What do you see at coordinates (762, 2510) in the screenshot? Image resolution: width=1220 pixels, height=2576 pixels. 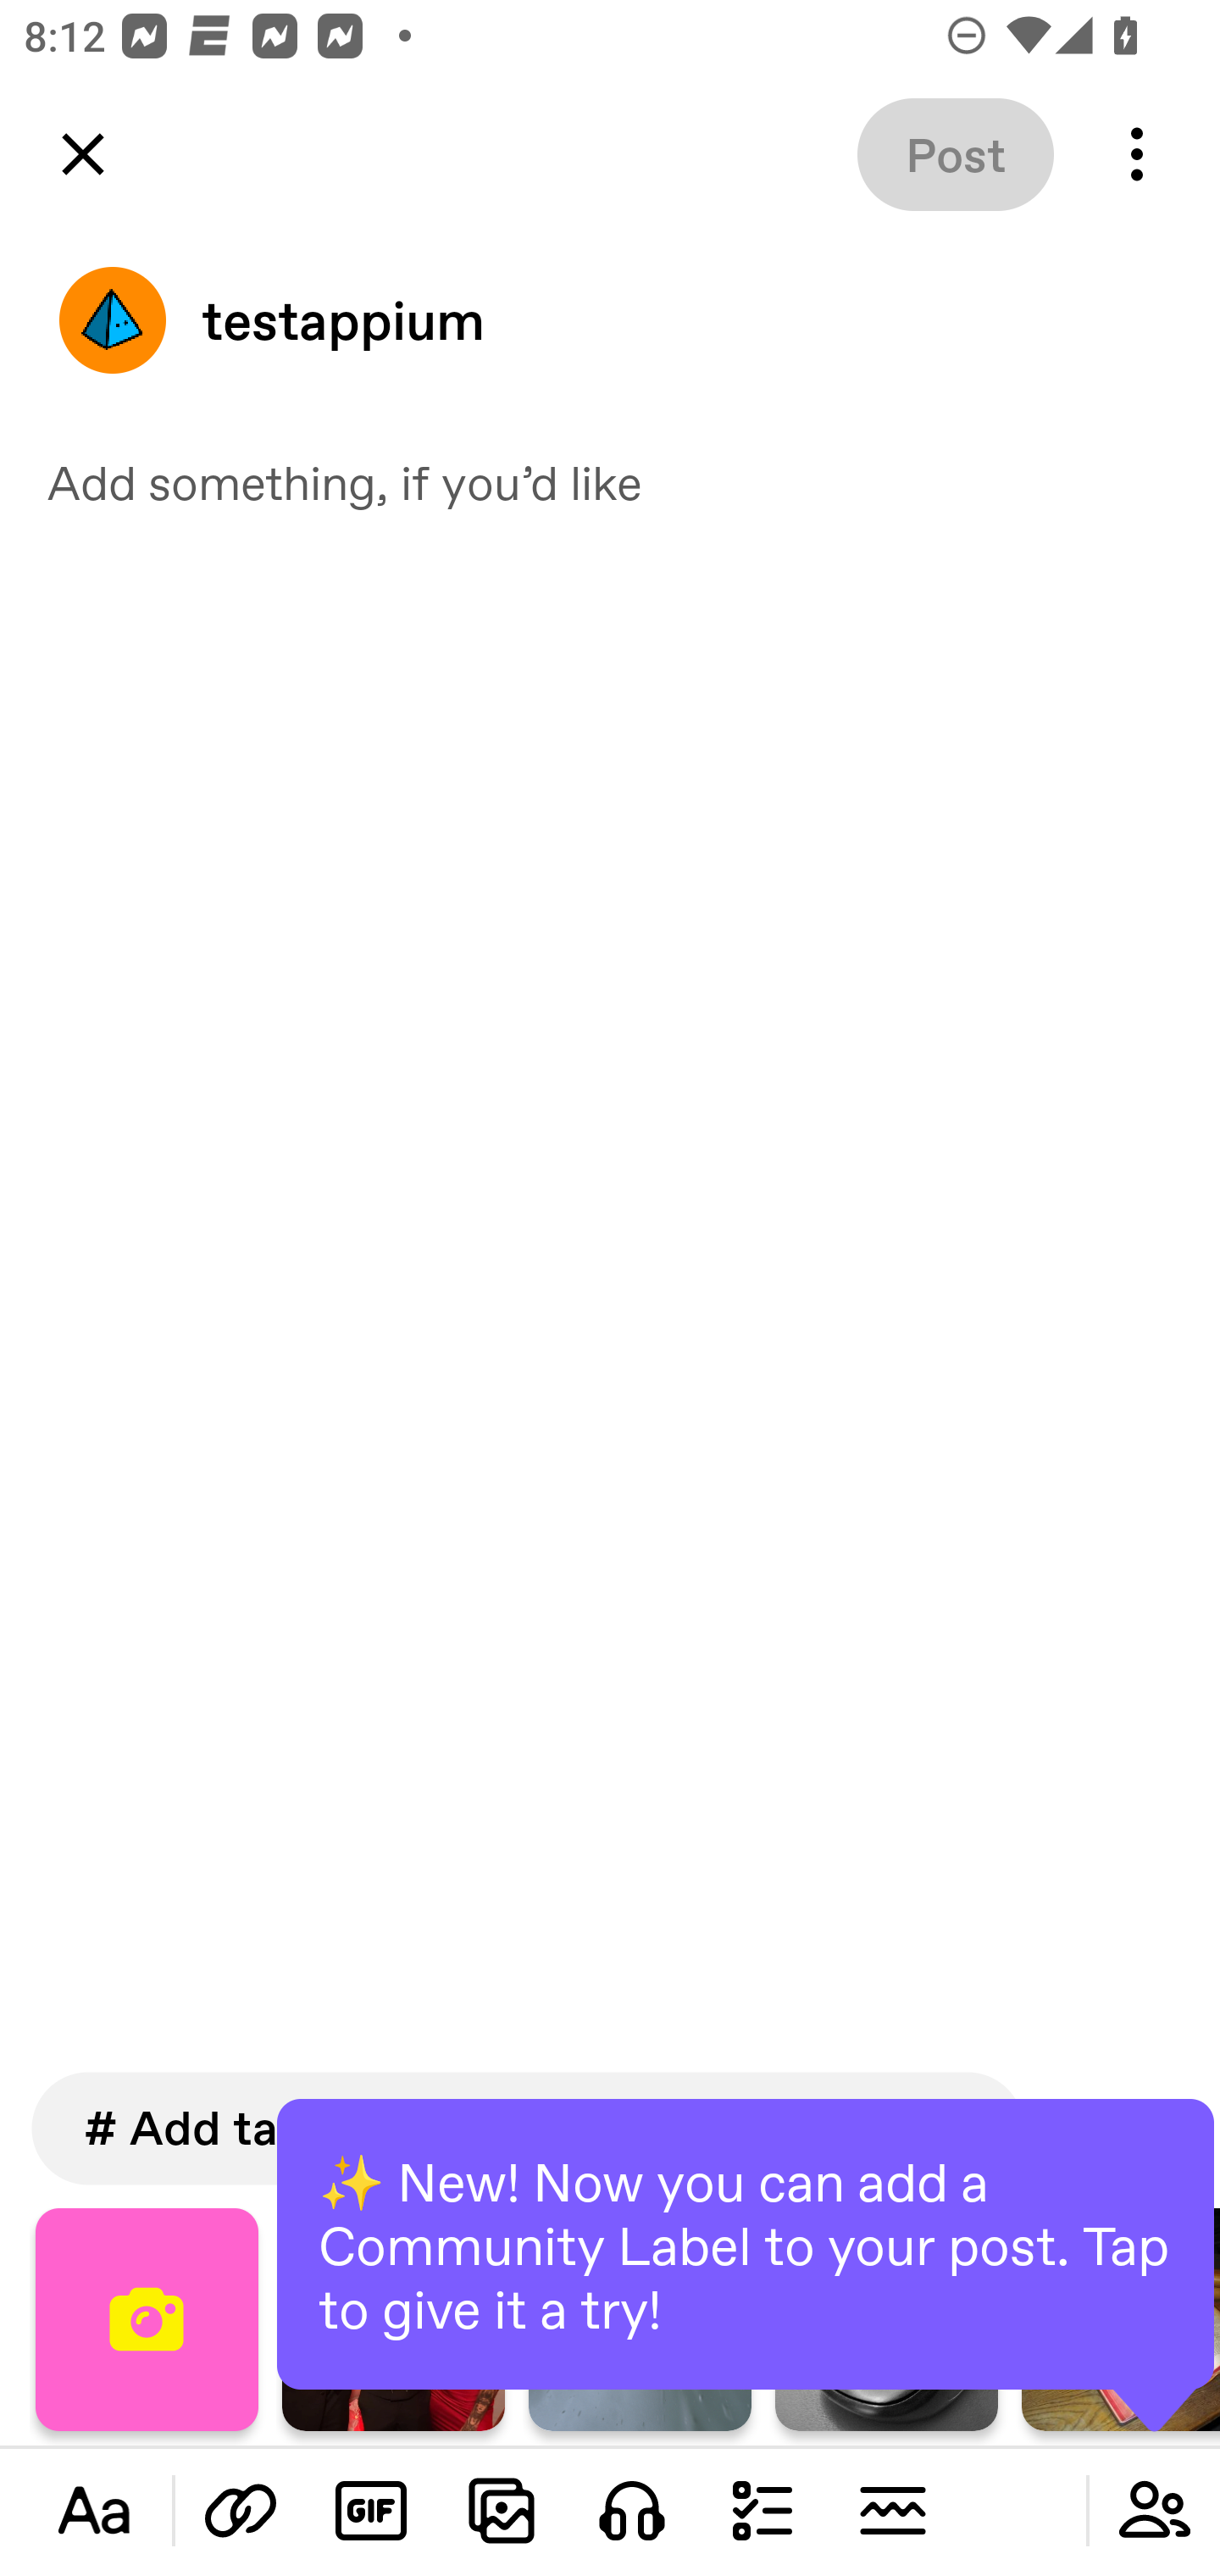 I see `Add Poll to post` at bounding box center [762, 2510].